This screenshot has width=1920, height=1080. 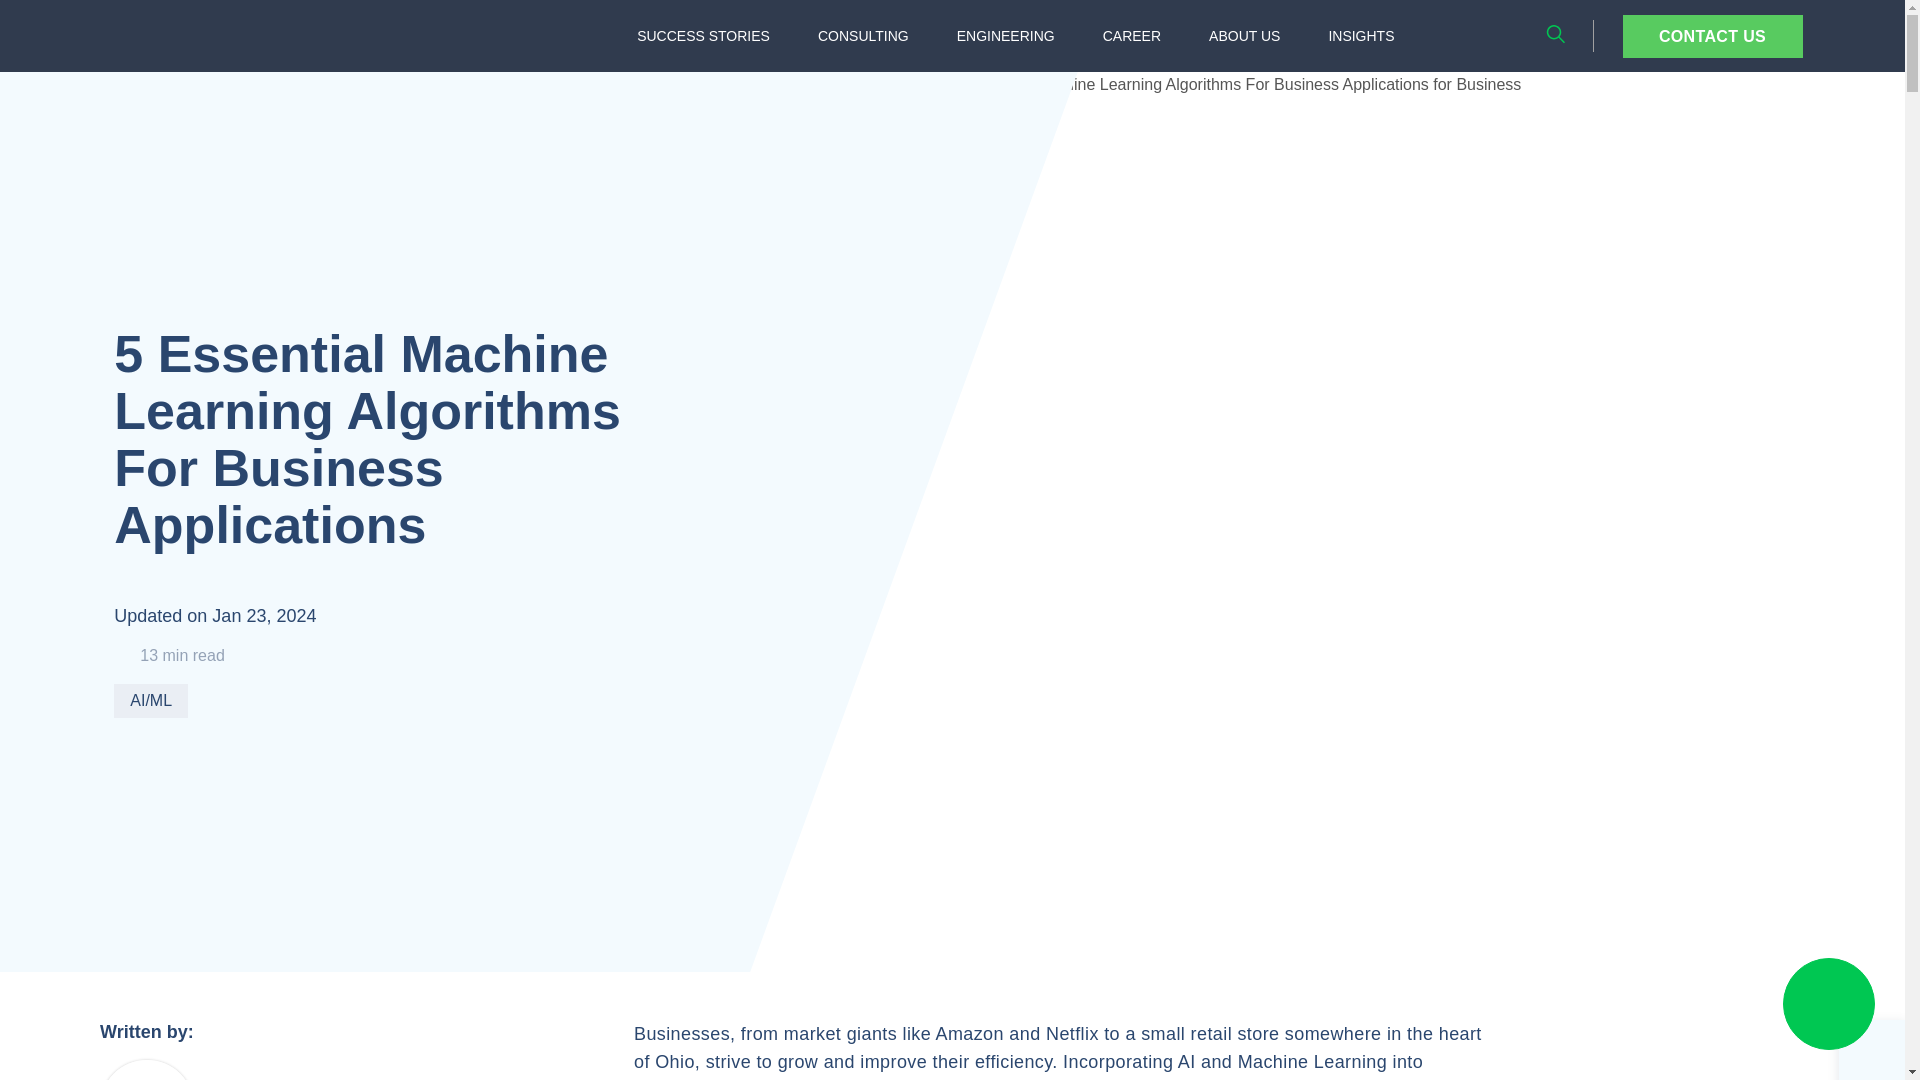 What do you see at coordinates (1131, 36) in the screenshot?
I see `CAREER` at bounding box center [1131, 36].